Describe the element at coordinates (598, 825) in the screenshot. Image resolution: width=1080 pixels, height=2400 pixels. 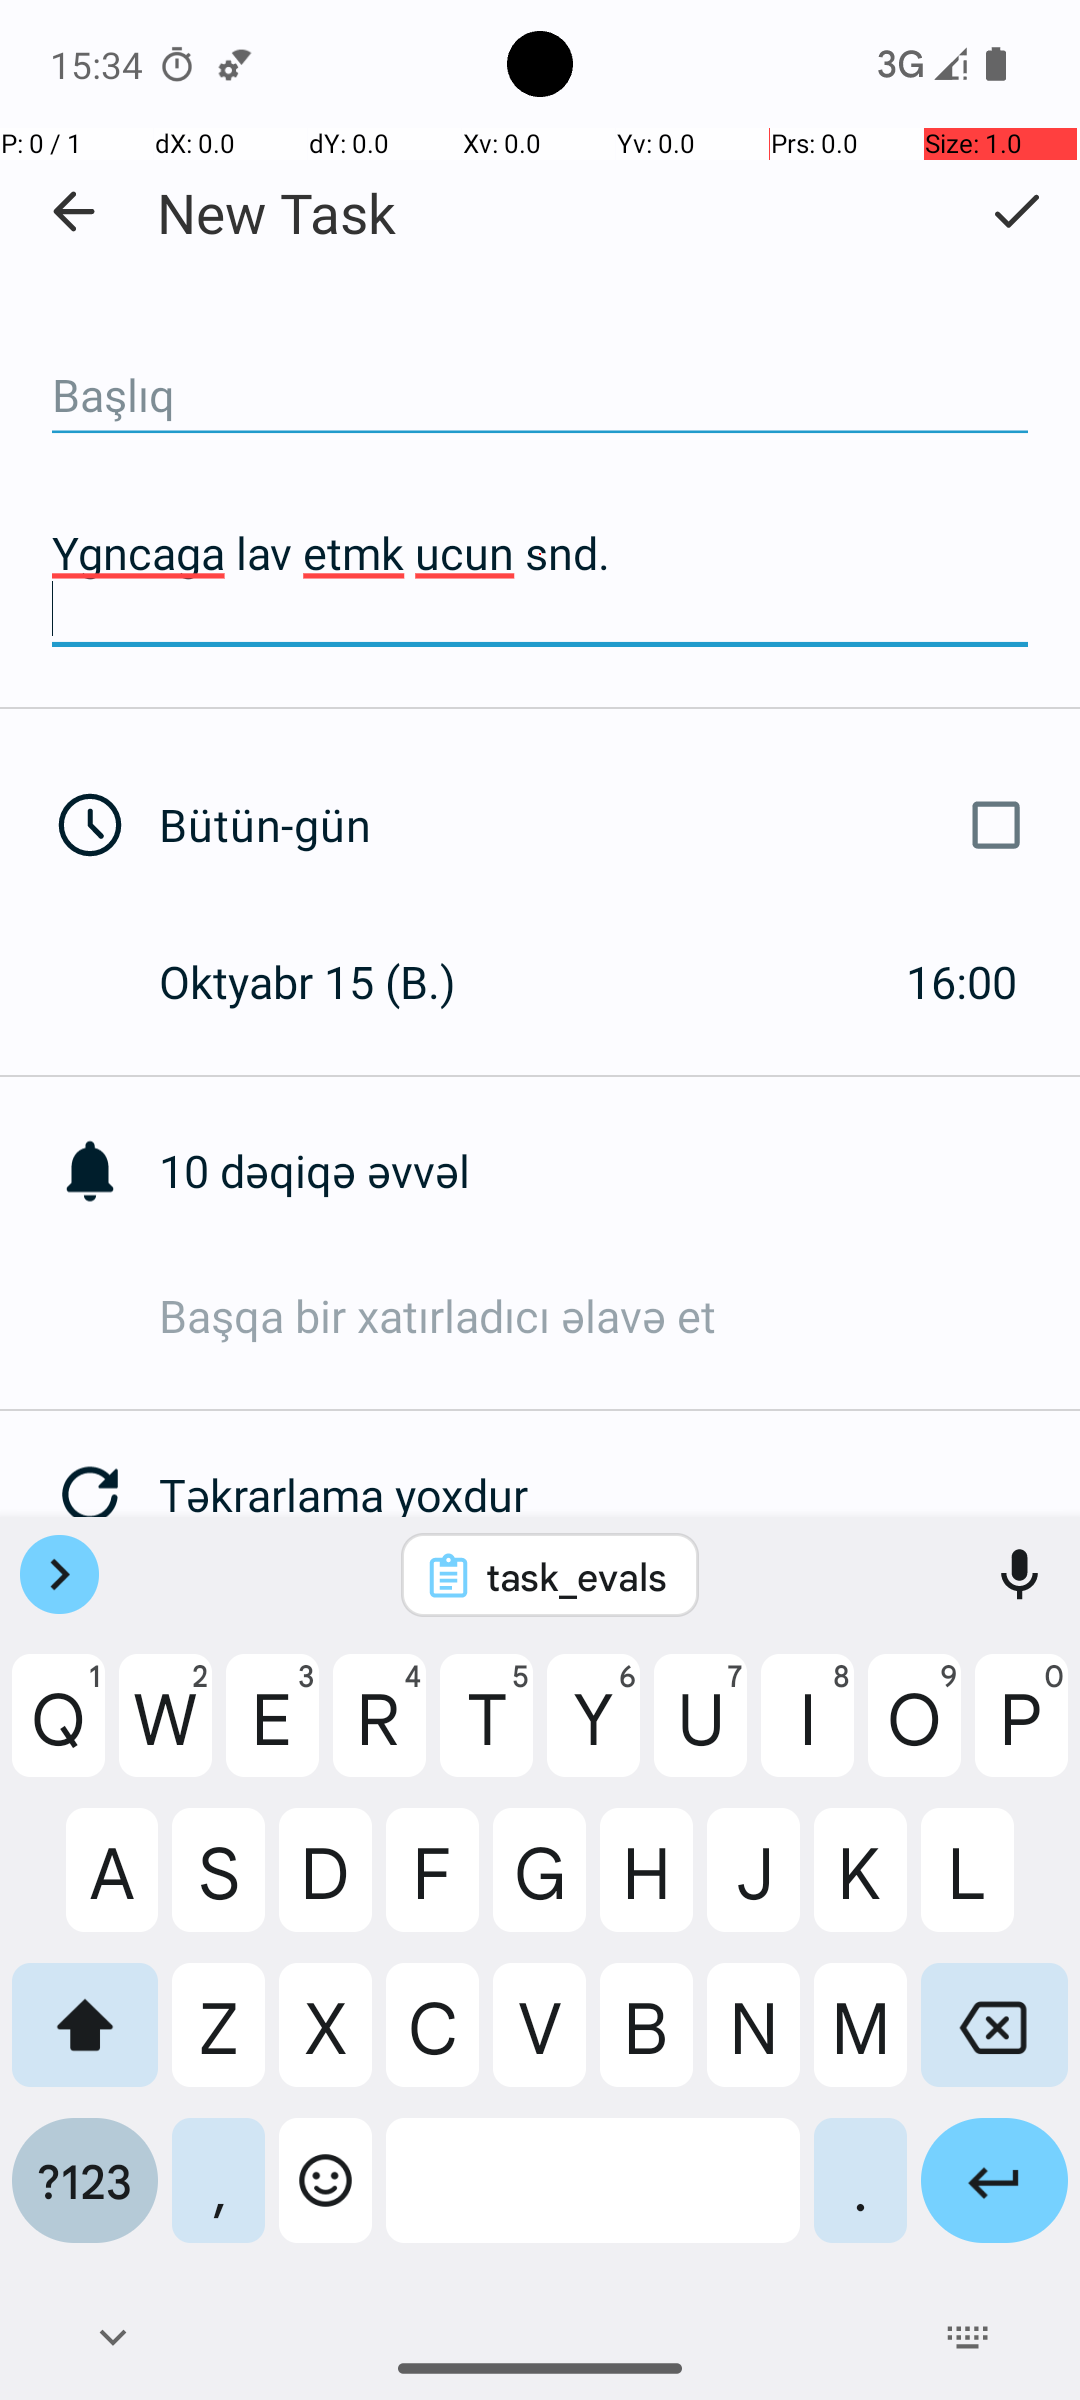
I see `Bütün-gün` at that location.